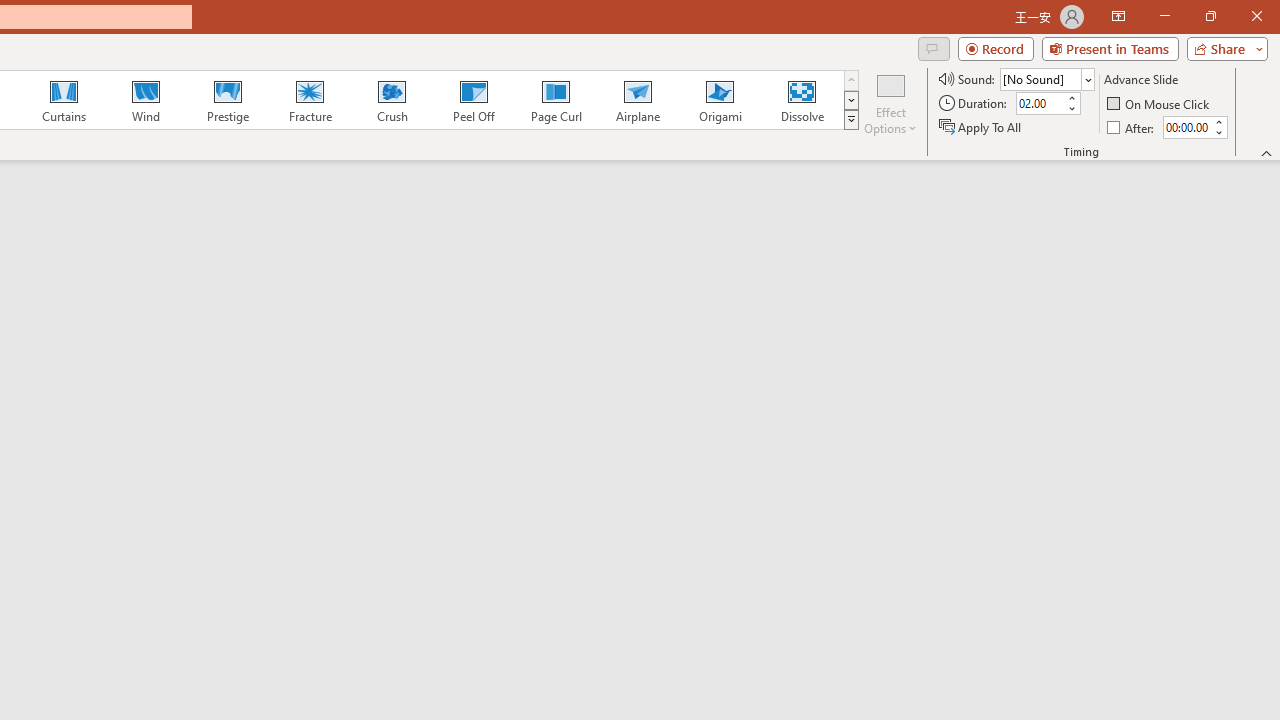  Describe the element at coordinates (890, 102) in the screenshot. I see `Effect Options` at that location.